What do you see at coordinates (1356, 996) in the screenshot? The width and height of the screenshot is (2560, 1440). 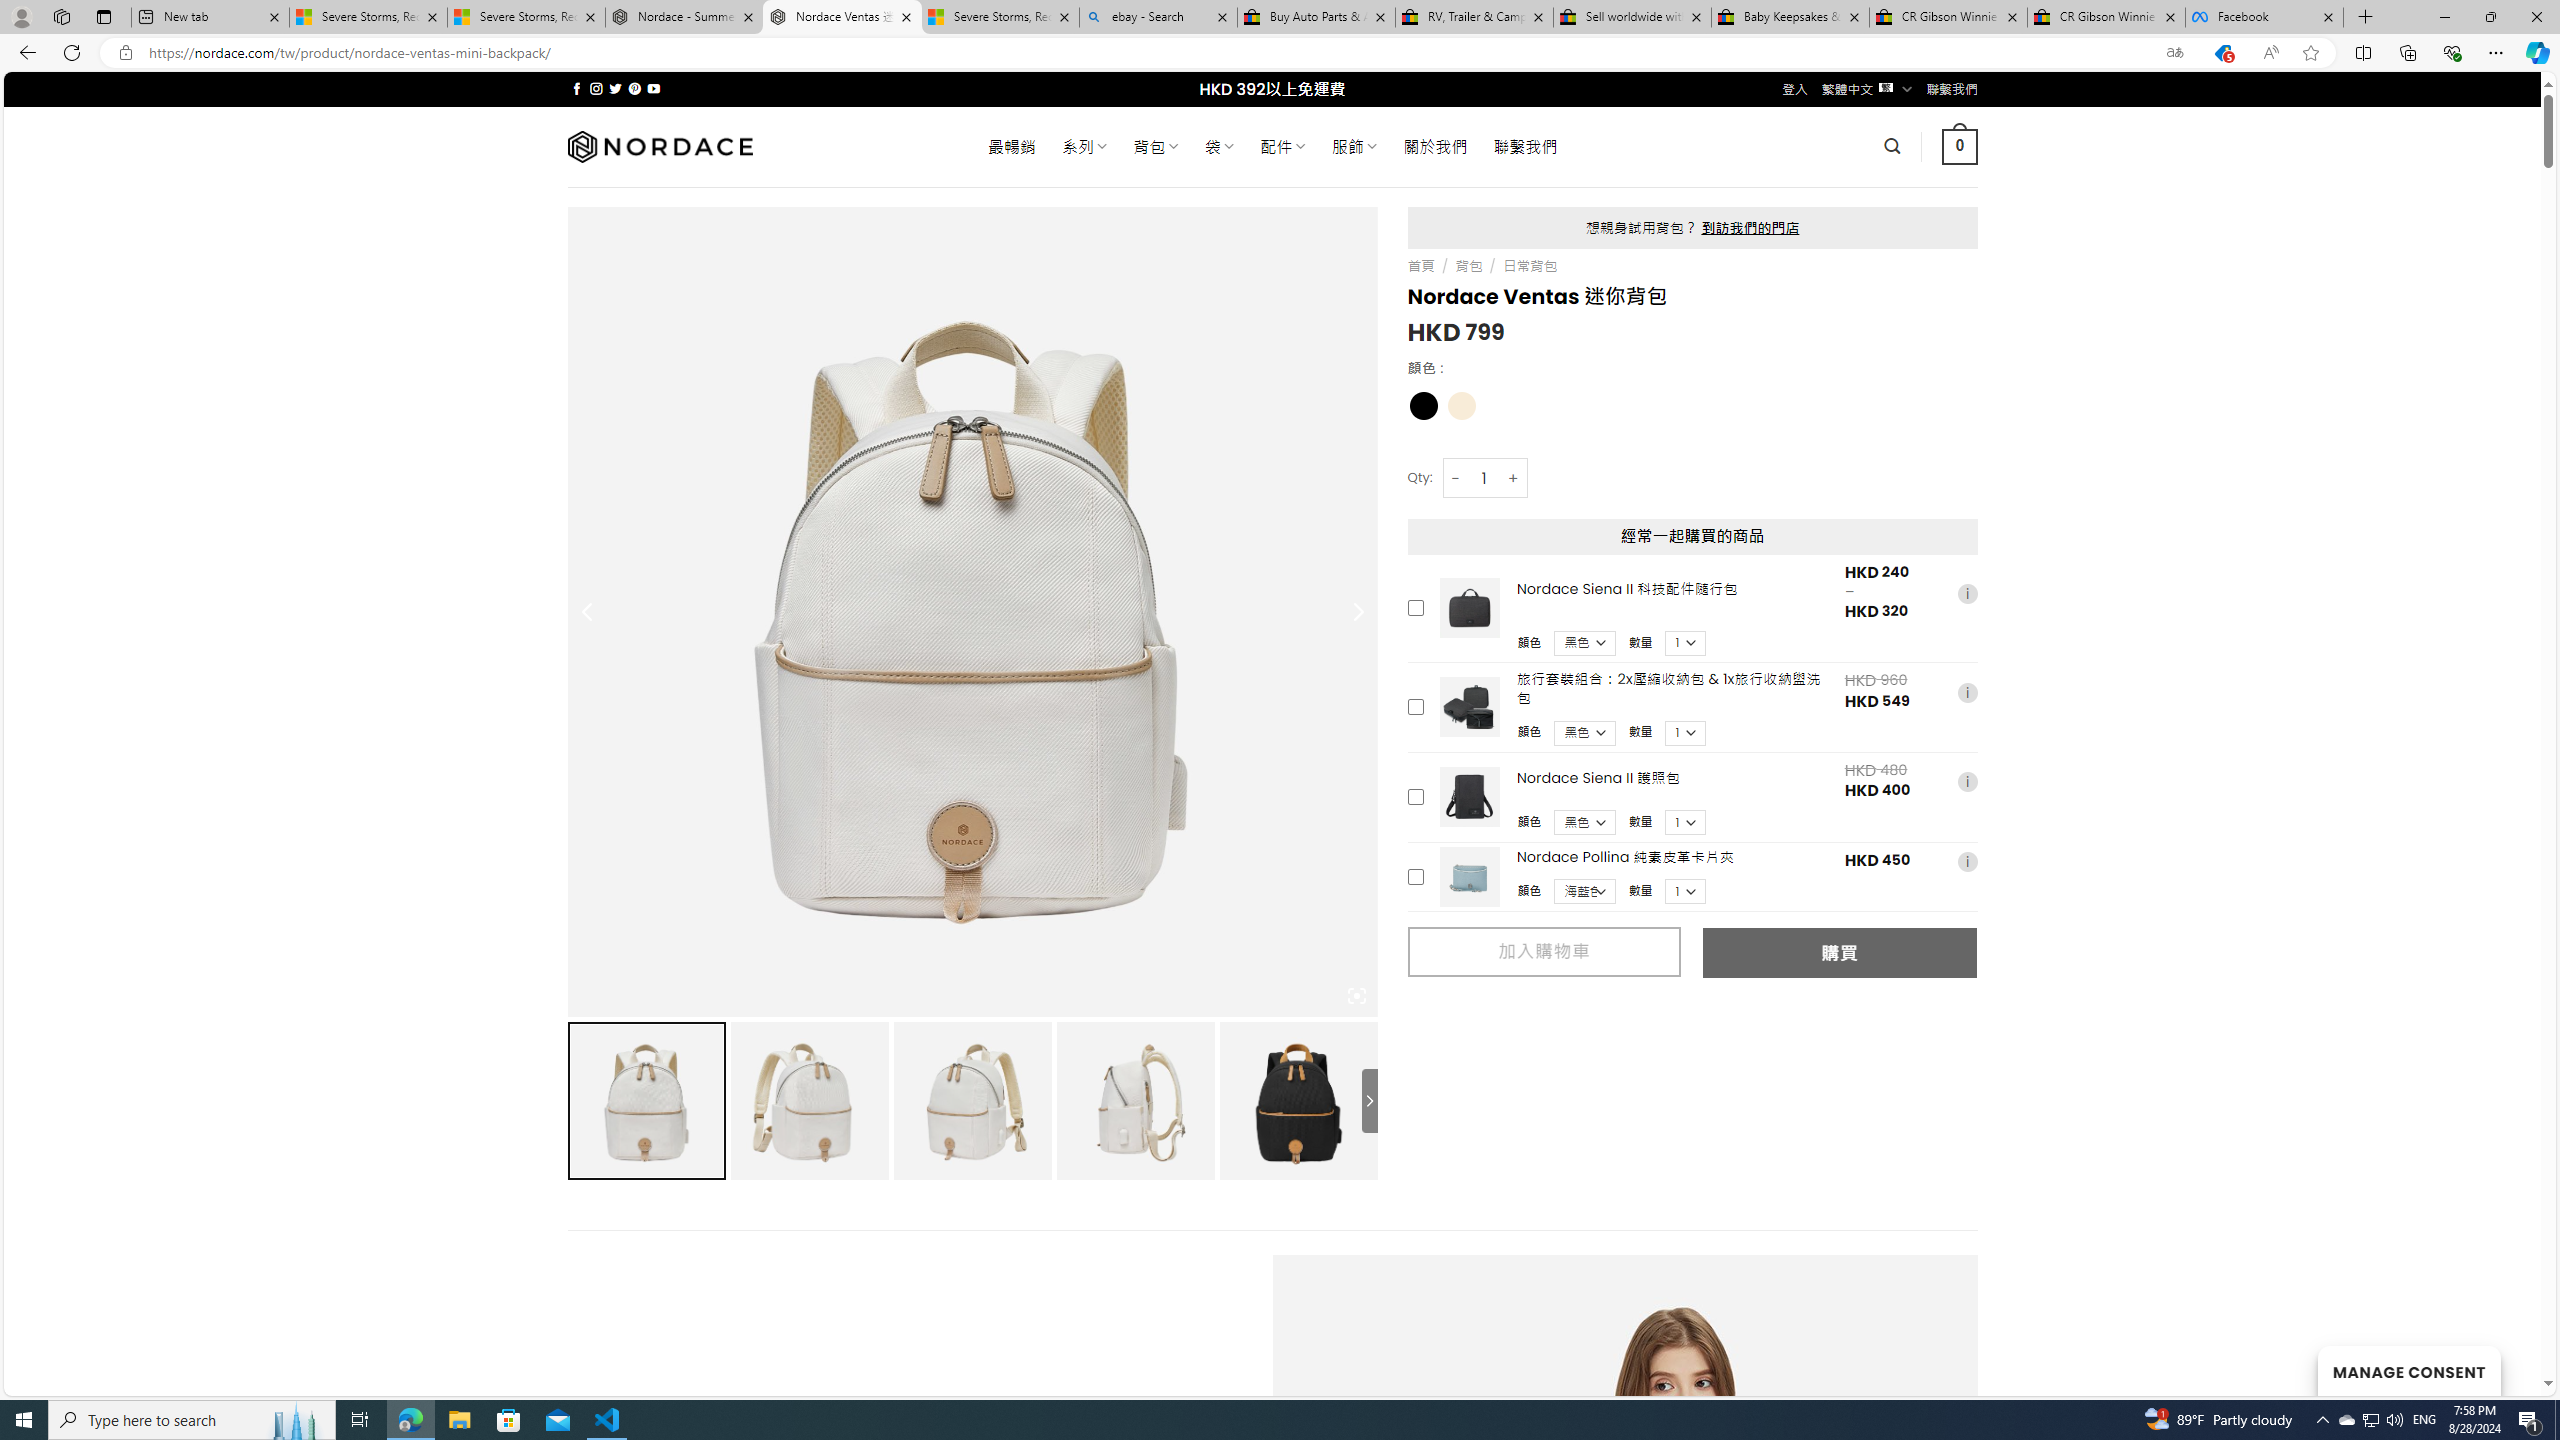 I see `Class: iconic-woothumbs-fullscreen` at bounding box center [1356, 996].